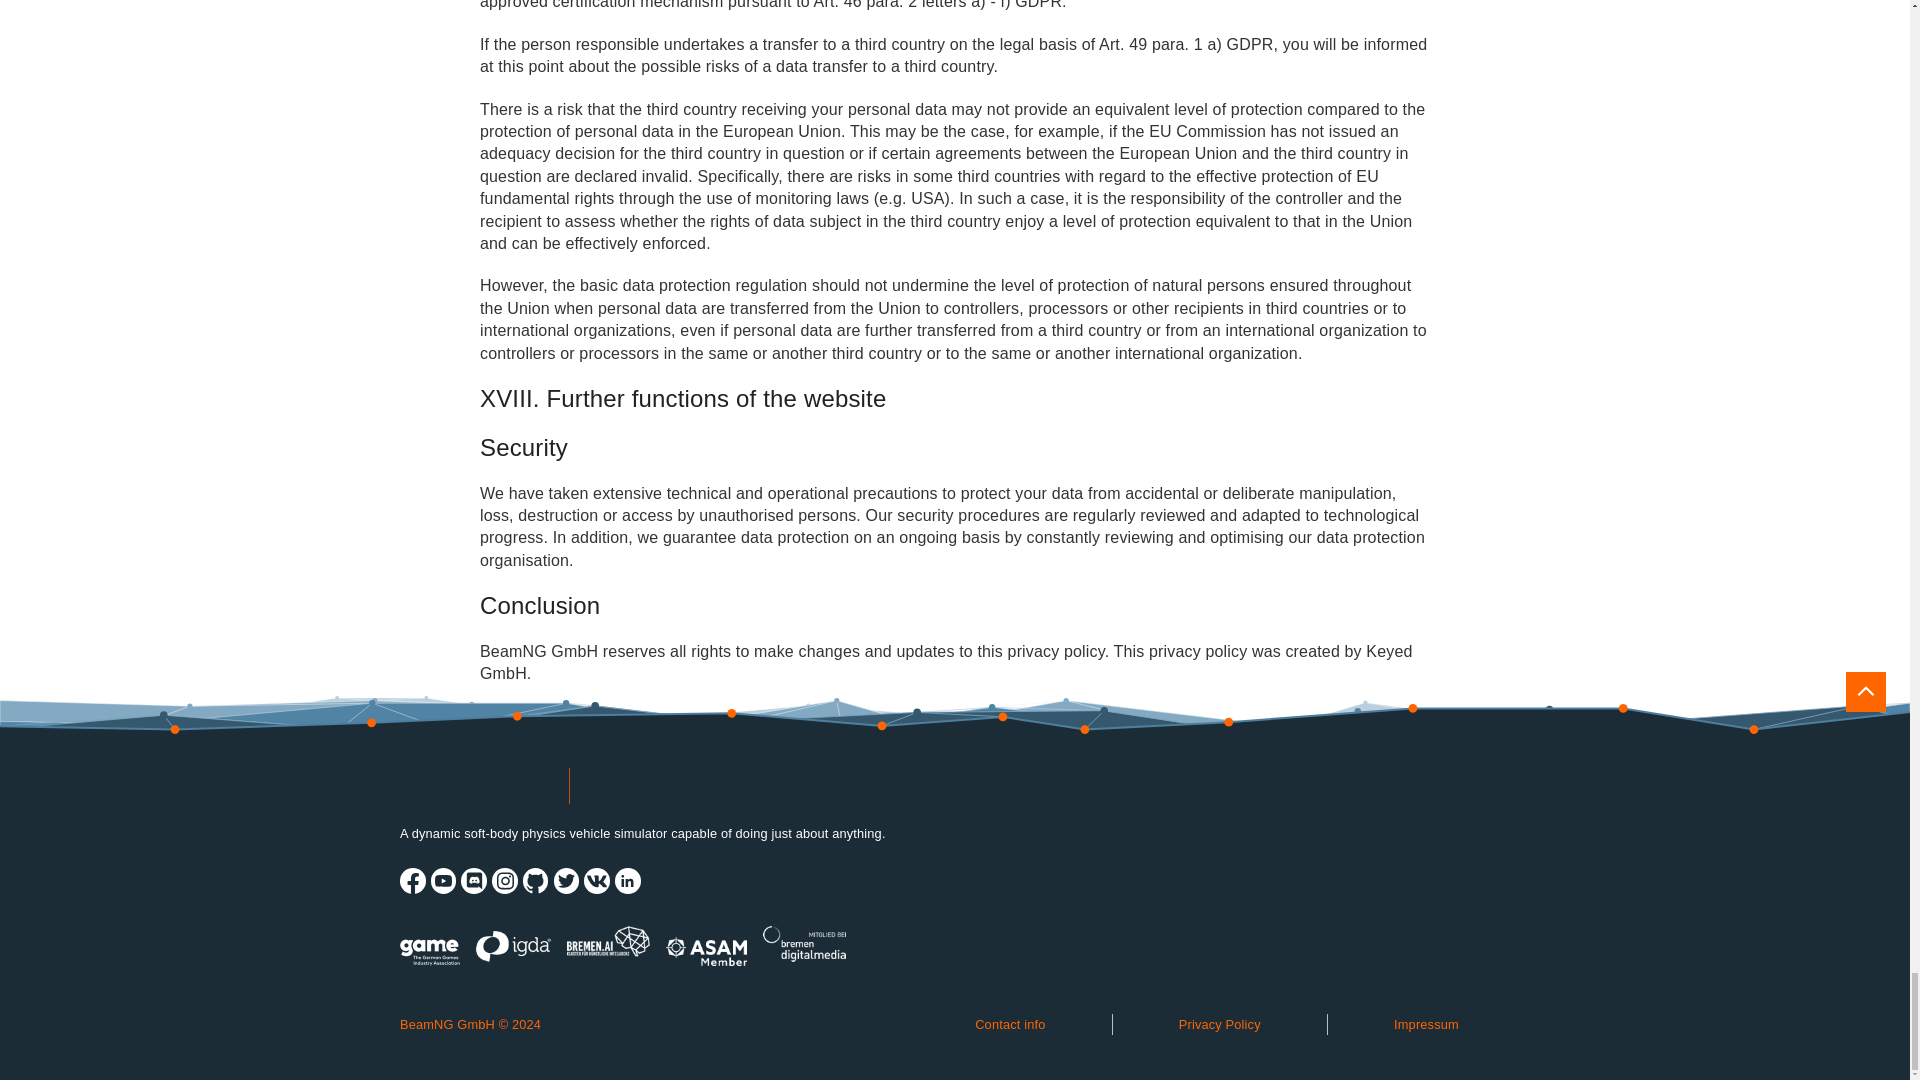 The image size is (1920, 1080). Describe the element at coordinates (658, 785) in the screenshot. I see `BeamNG.tech` at that location.